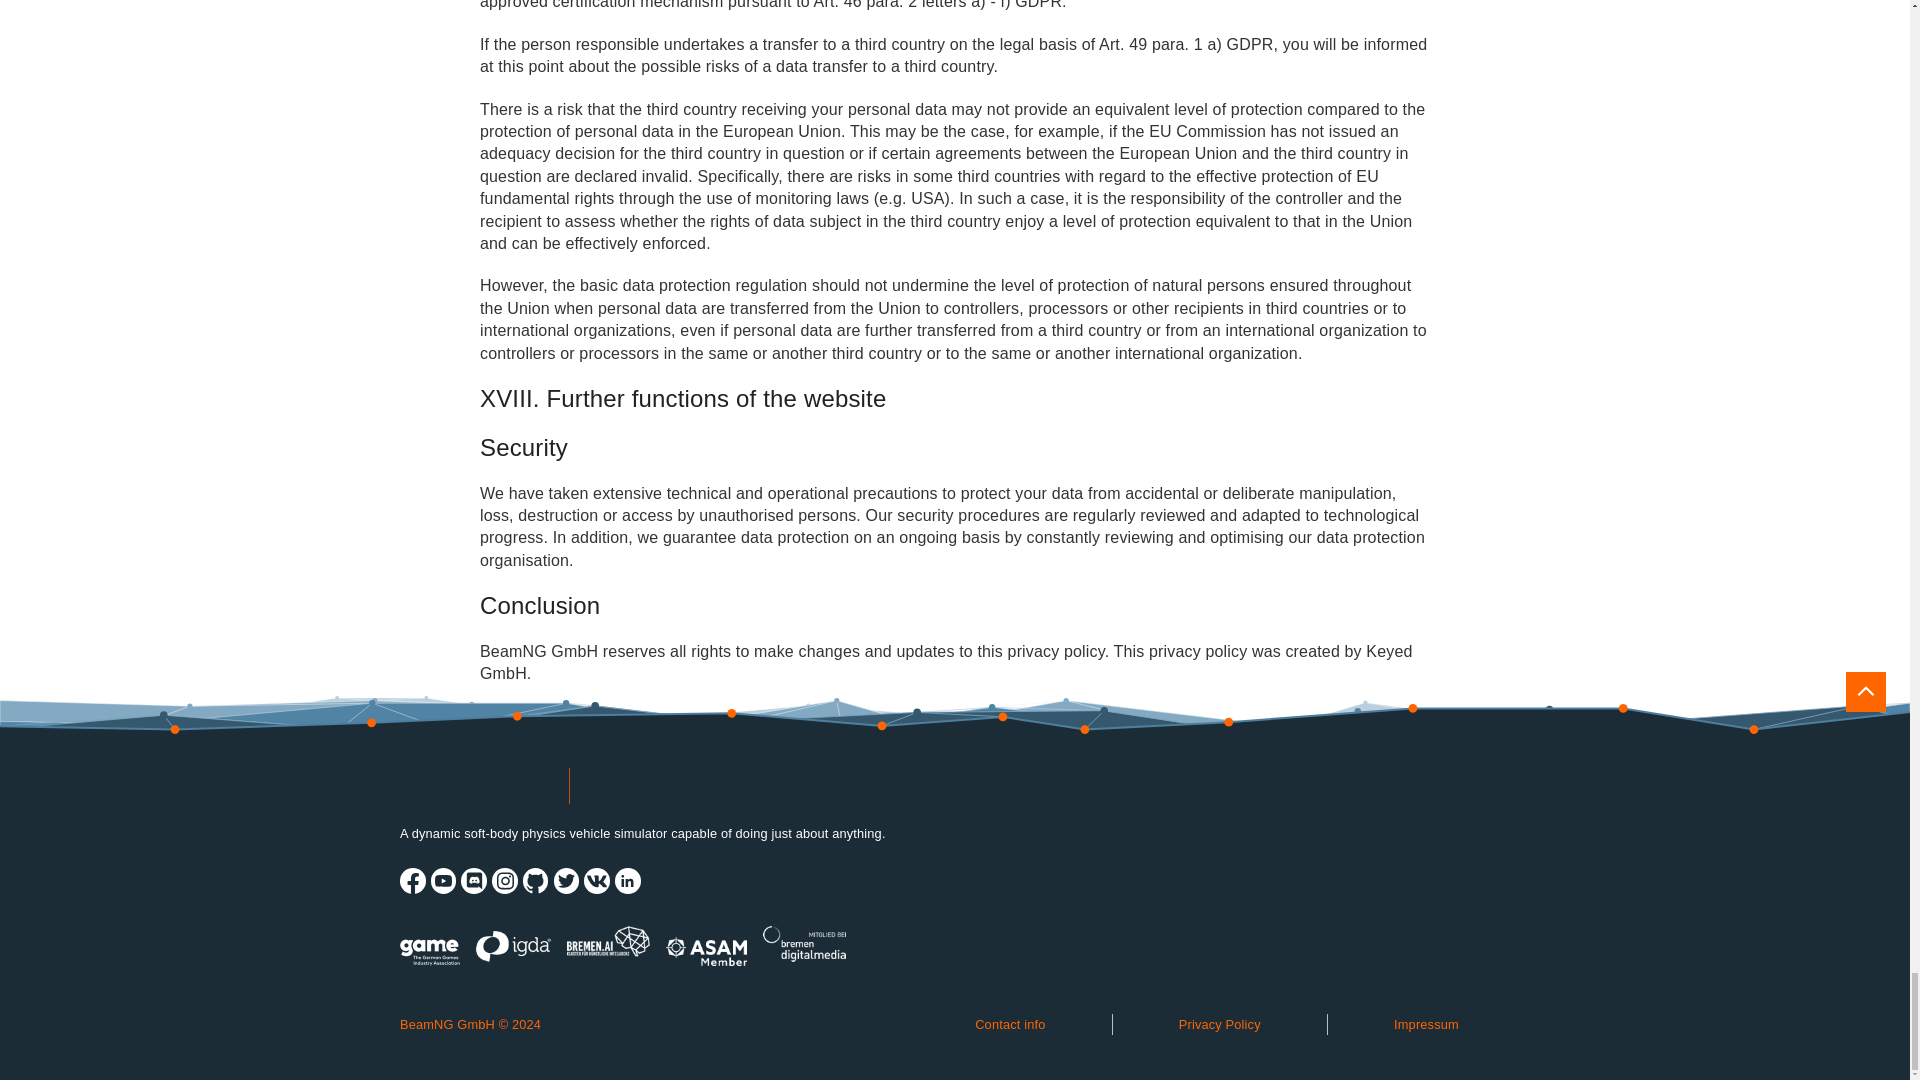 The image size is (1920, 1080). Describe the element at coordinates (658, 785) in the screenshot. I see `BeamNG.tech` at that location.